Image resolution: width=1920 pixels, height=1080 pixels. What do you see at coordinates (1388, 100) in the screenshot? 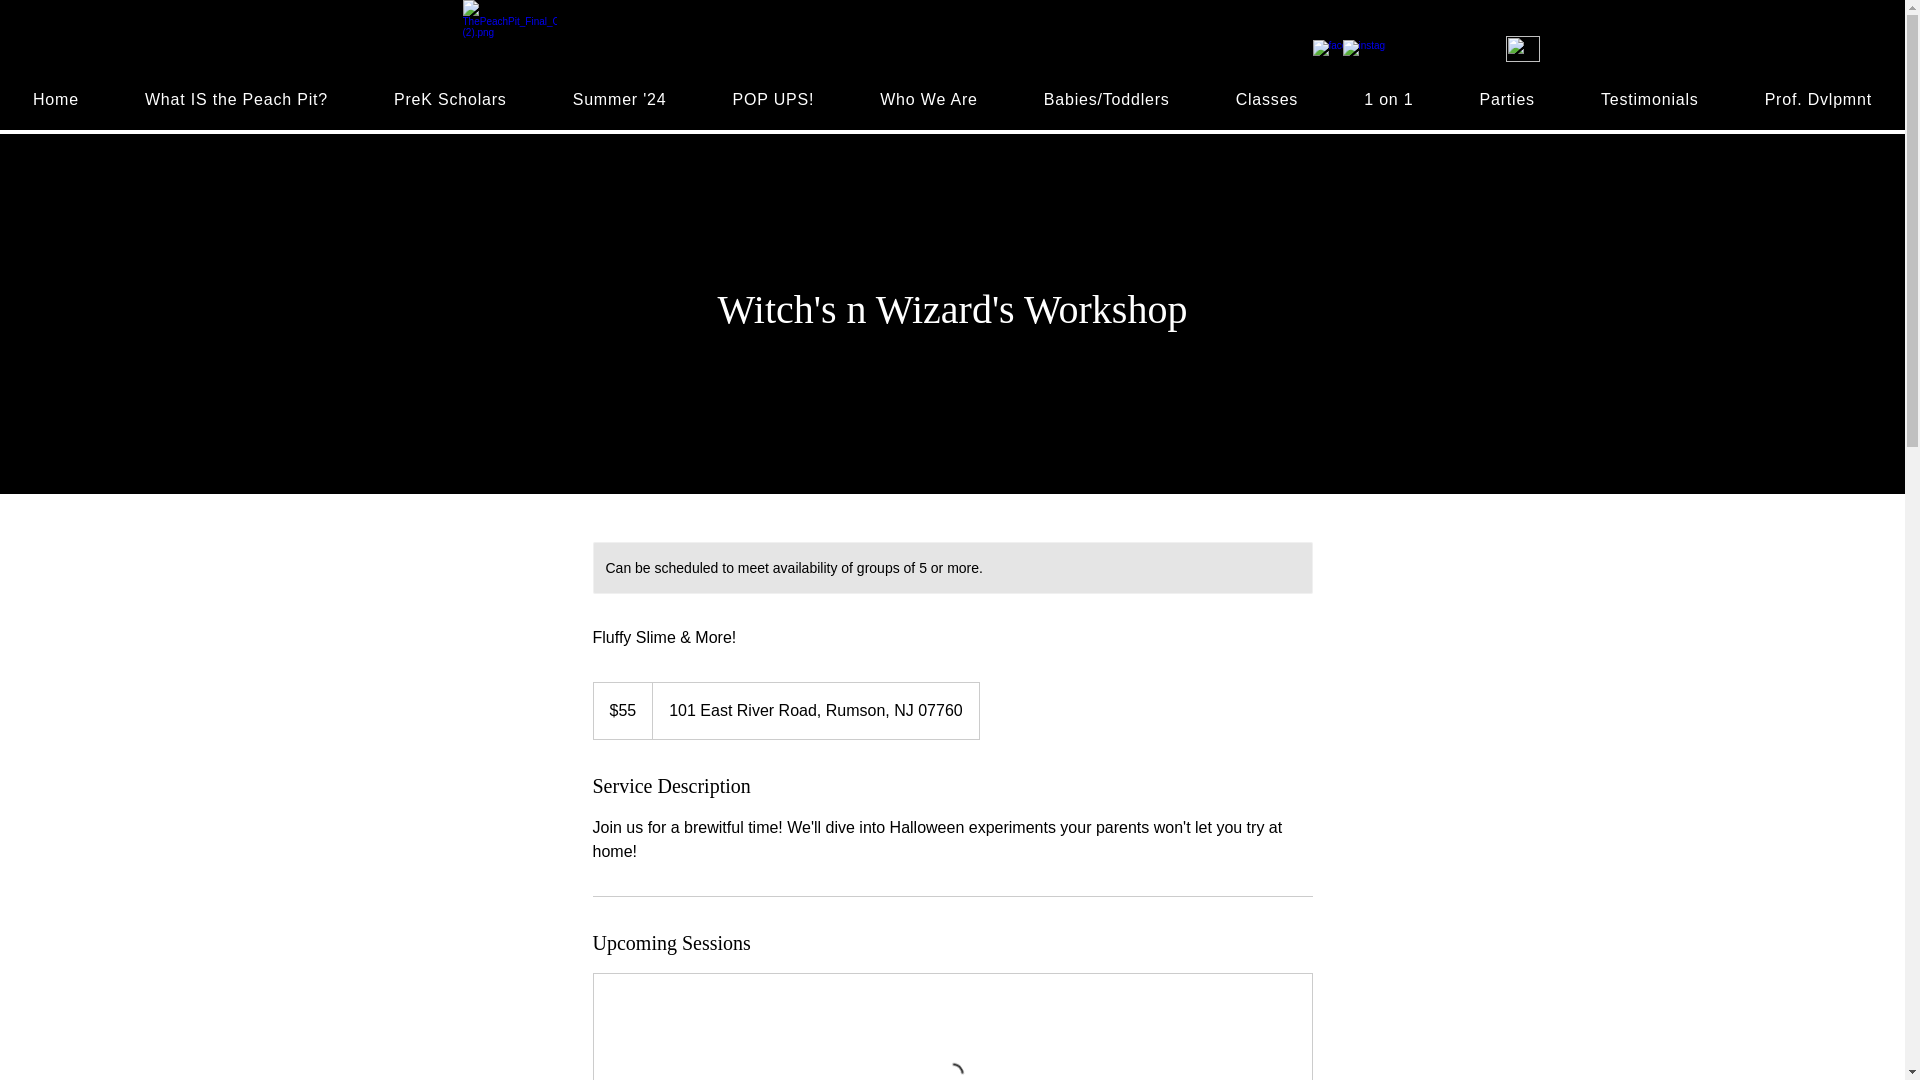
I see `1 on 1` at bounding box center [1388, 100].